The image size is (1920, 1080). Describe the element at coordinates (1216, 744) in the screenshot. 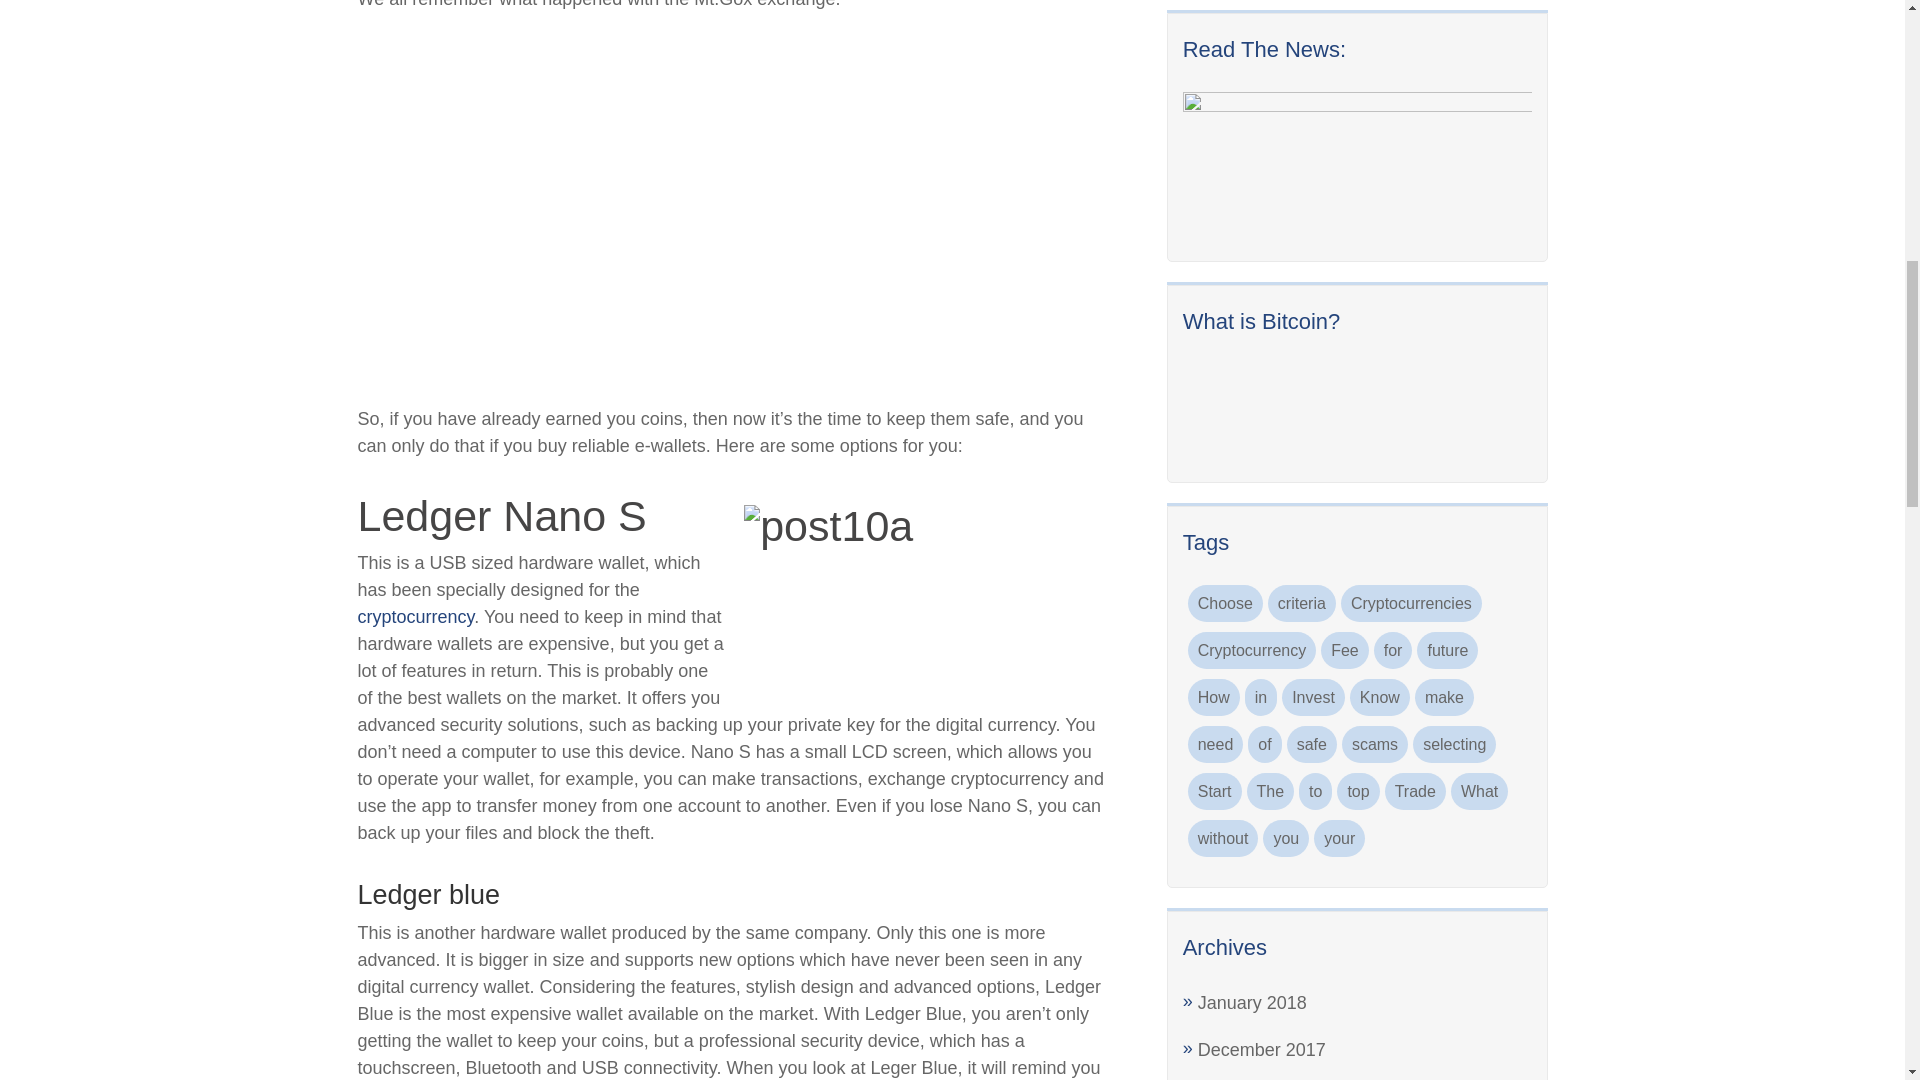

I see `need` at that location.